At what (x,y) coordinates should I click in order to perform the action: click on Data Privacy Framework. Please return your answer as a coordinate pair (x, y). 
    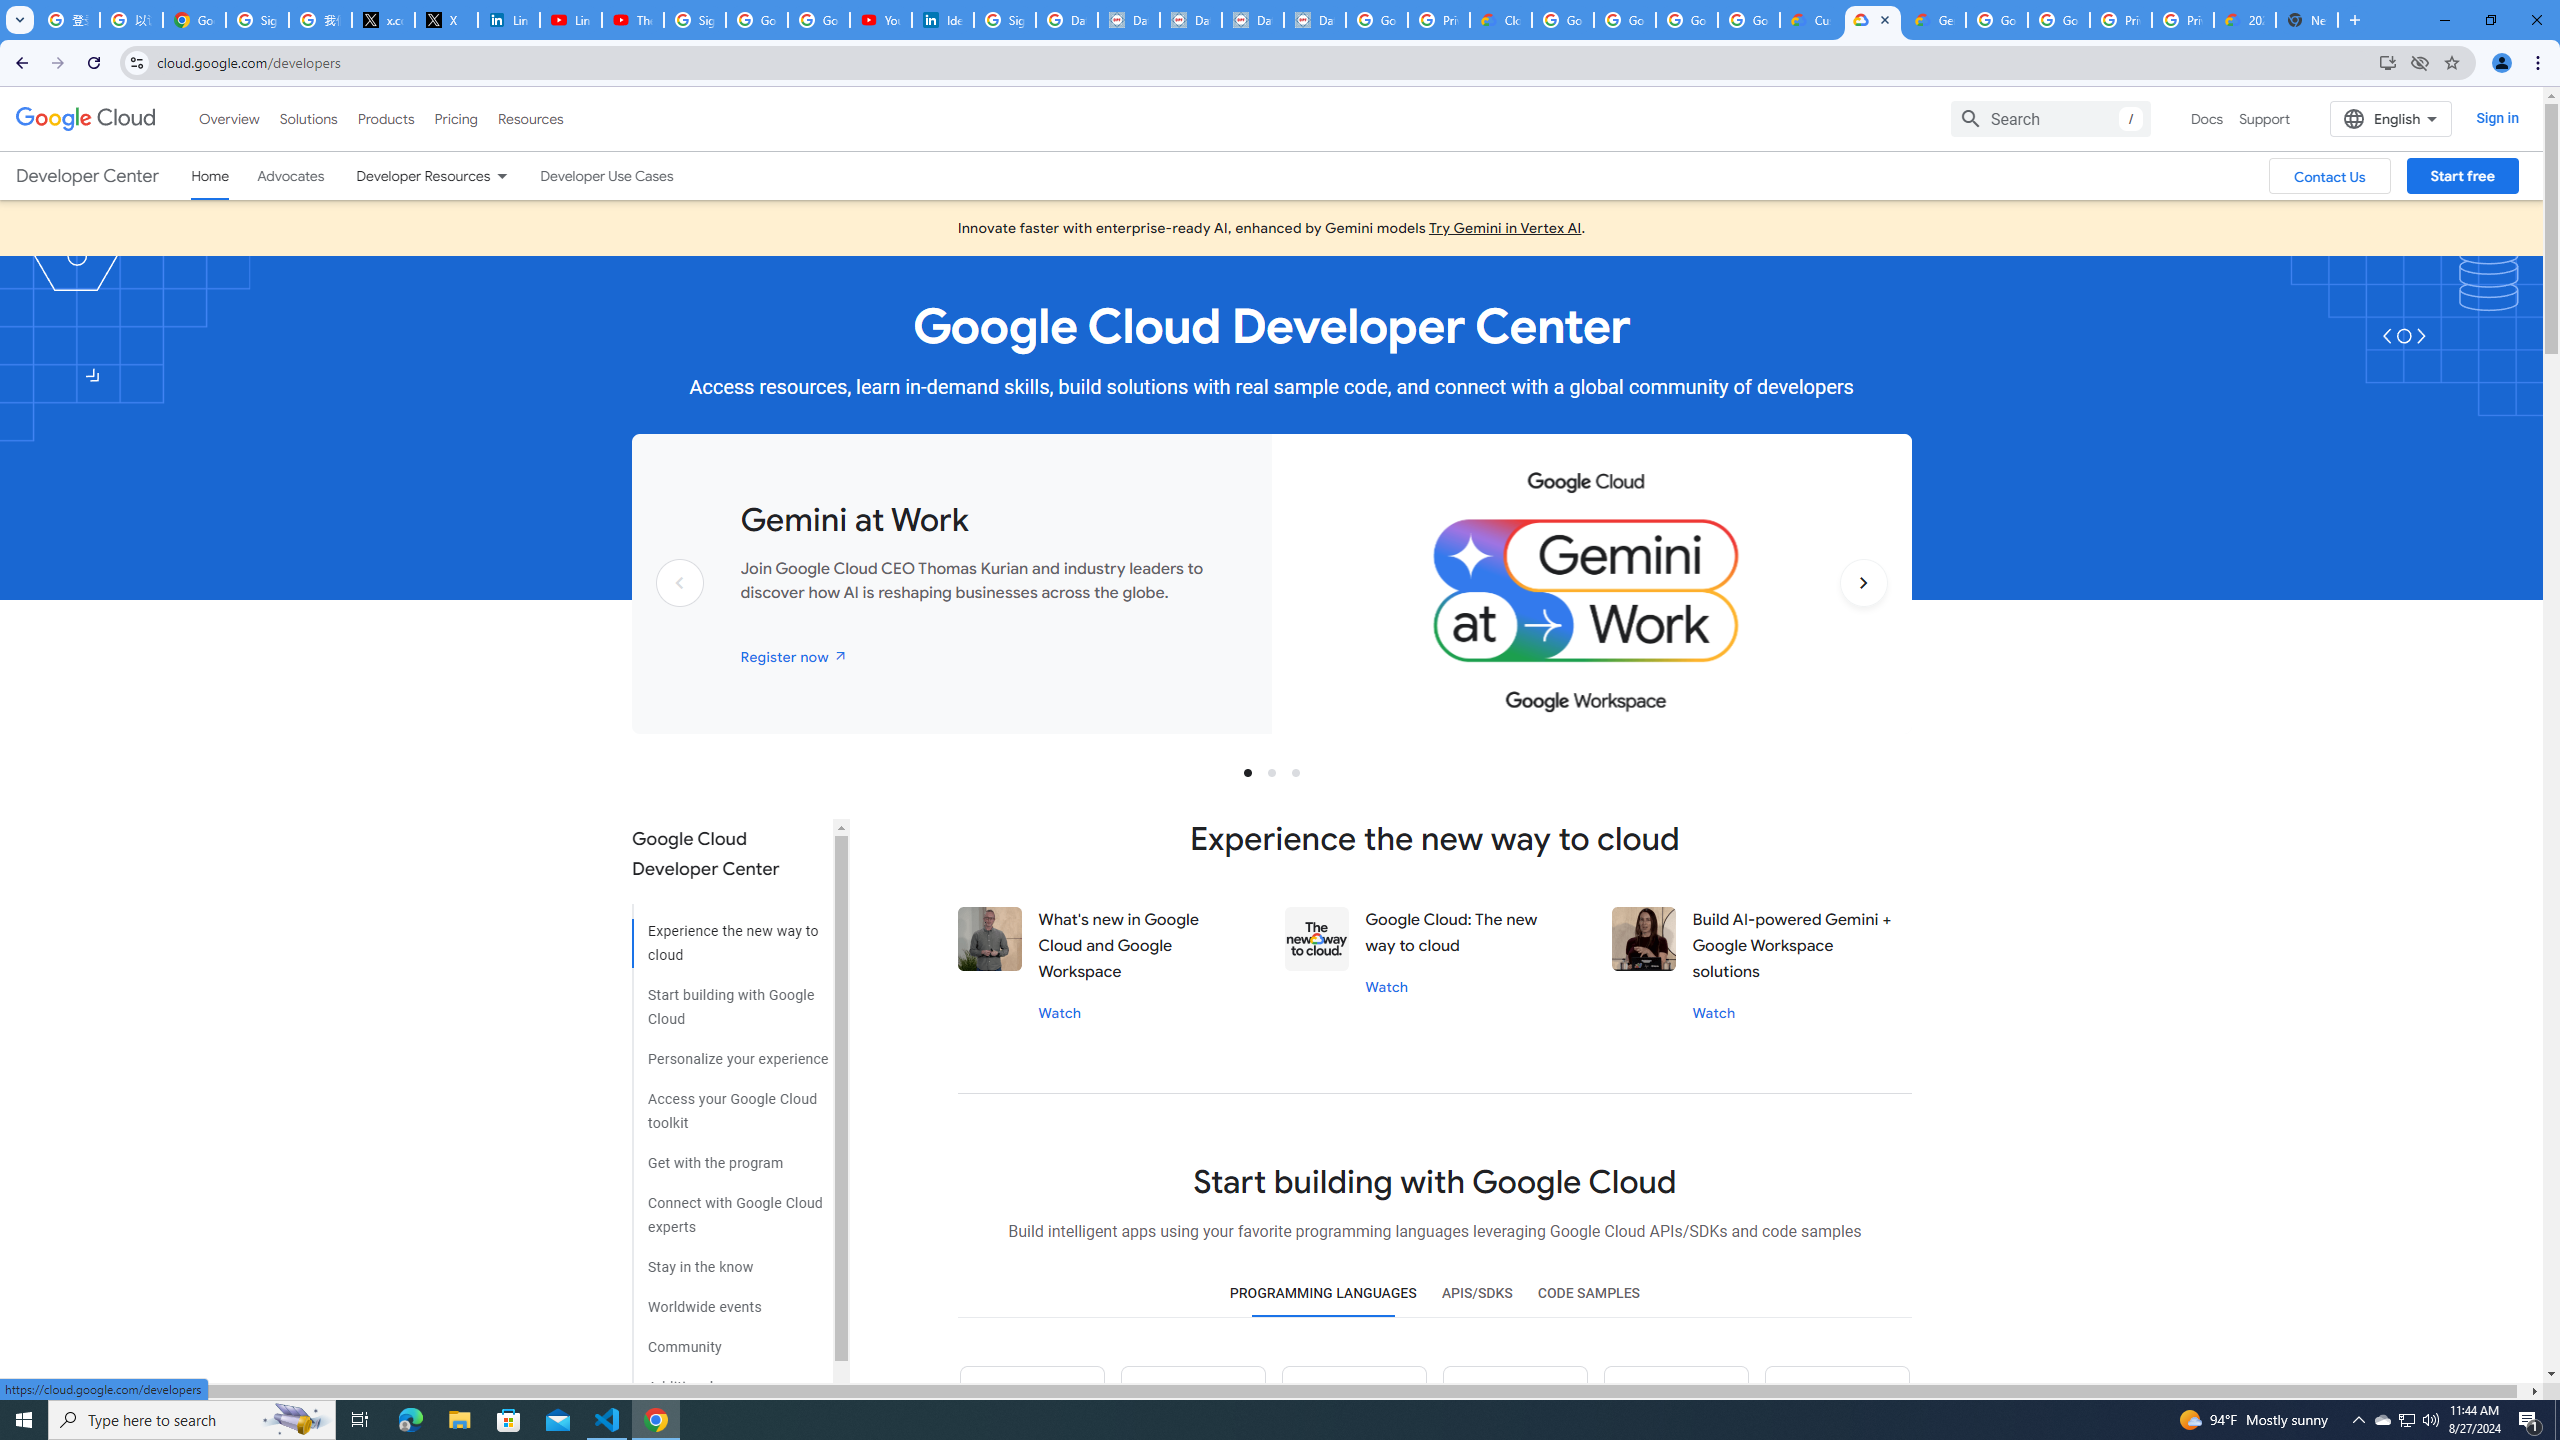
    Looking at the image, I should click on (1128, 20).